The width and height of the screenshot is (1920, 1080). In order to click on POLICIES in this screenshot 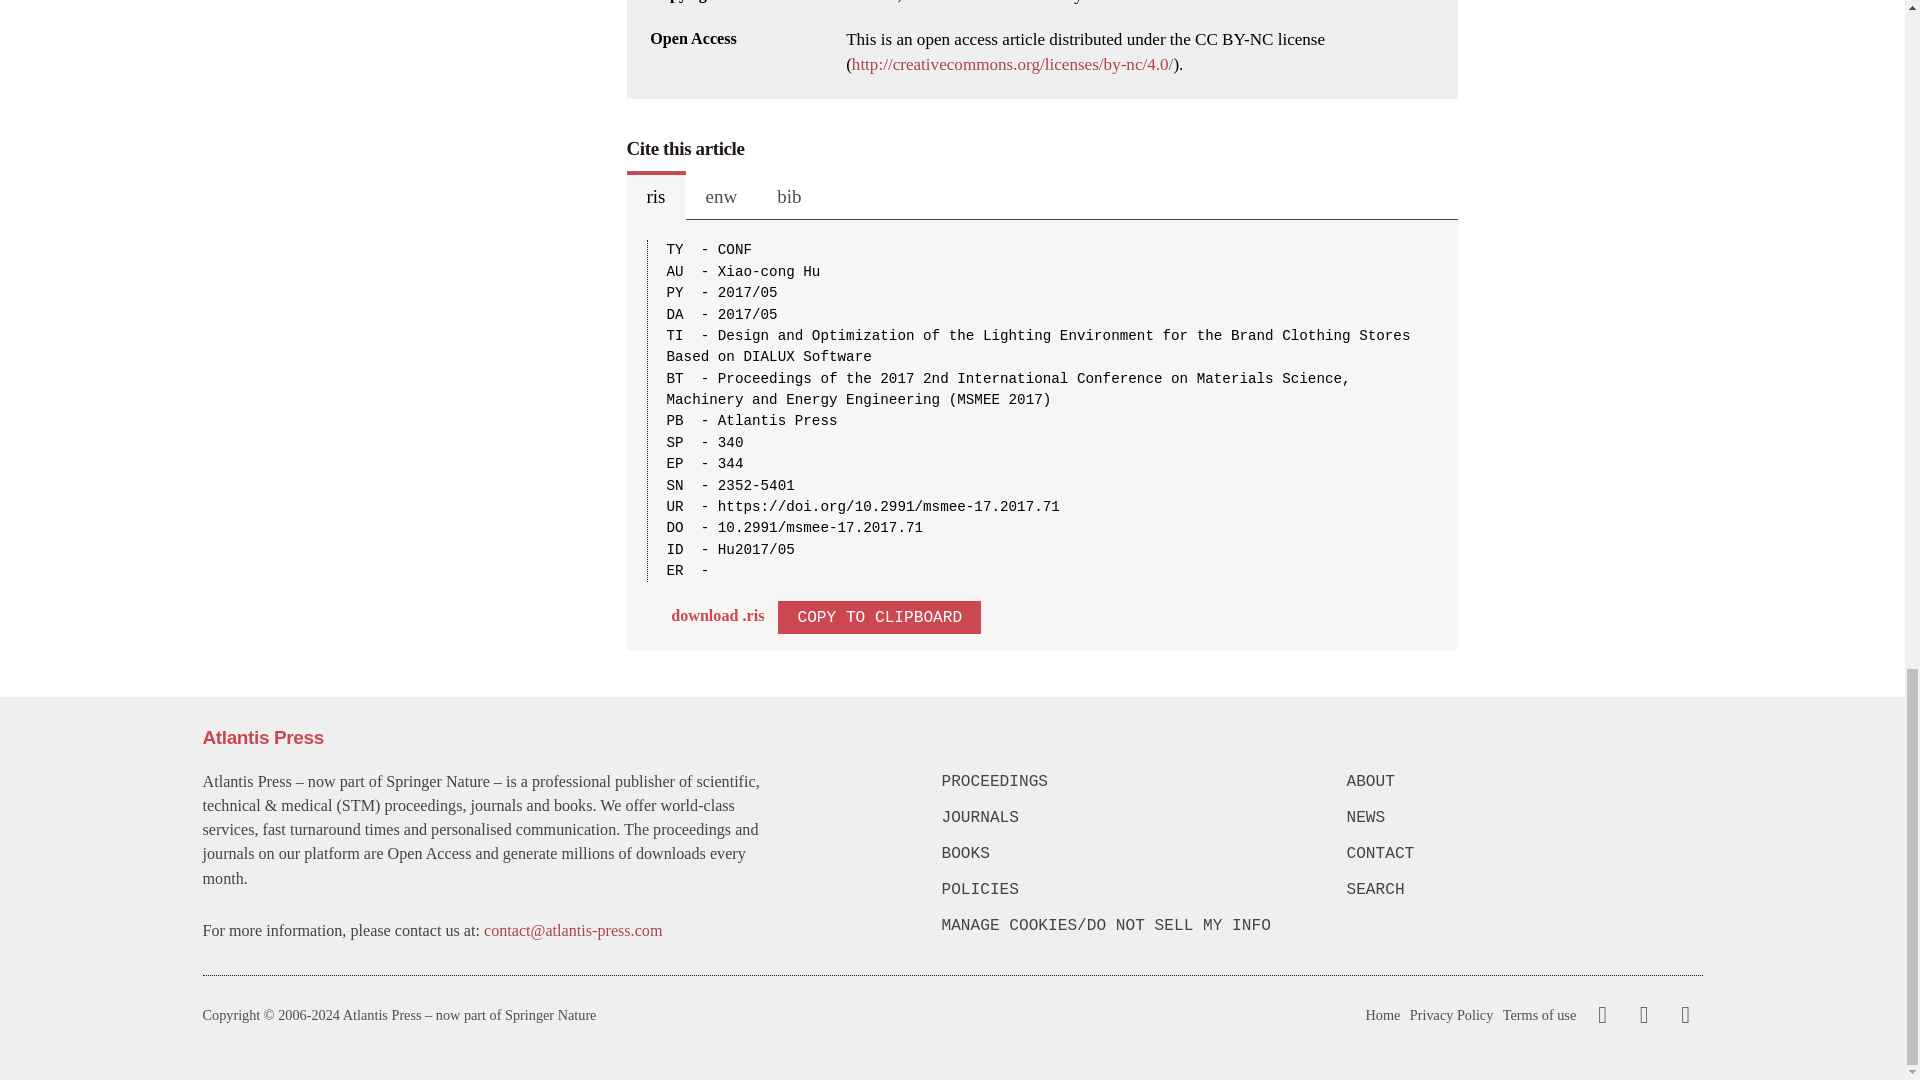, I will do `click(1120, 890)`.